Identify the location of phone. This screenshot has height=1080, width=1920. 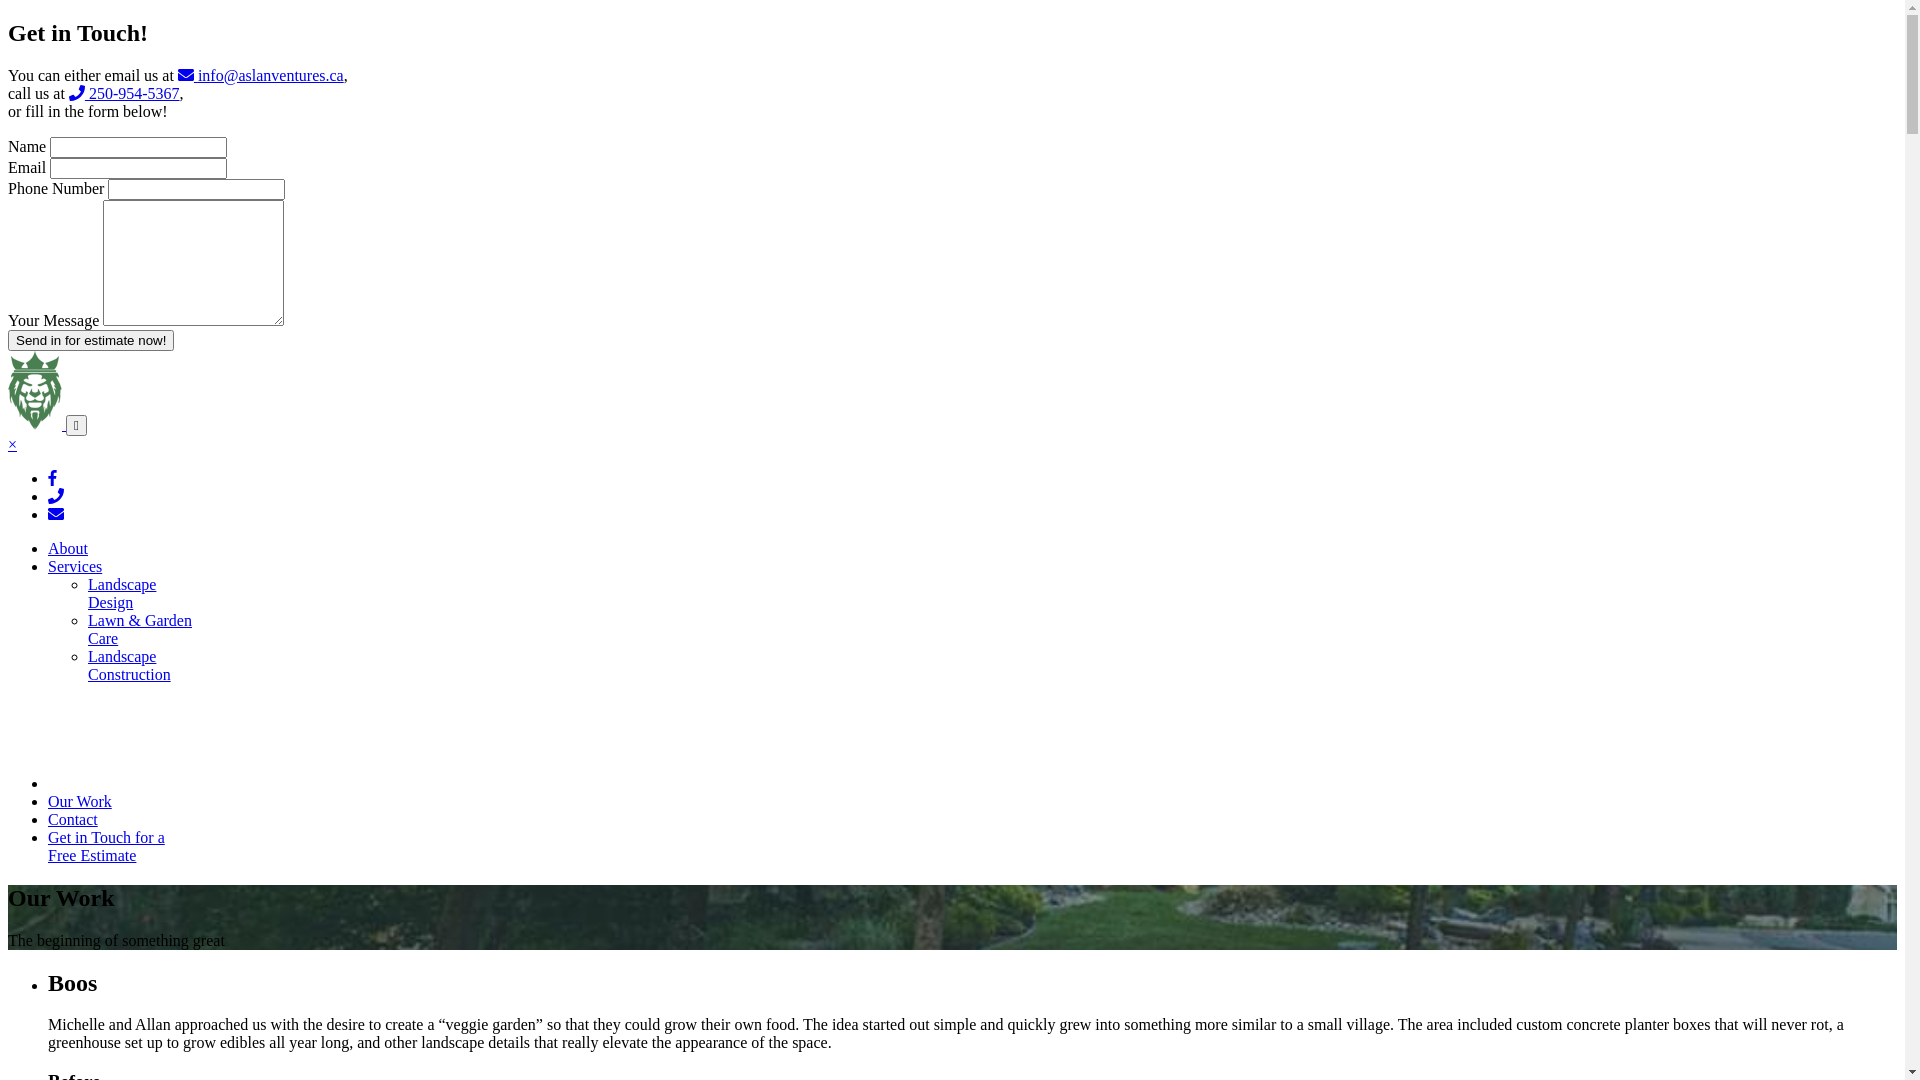
(56, 496).